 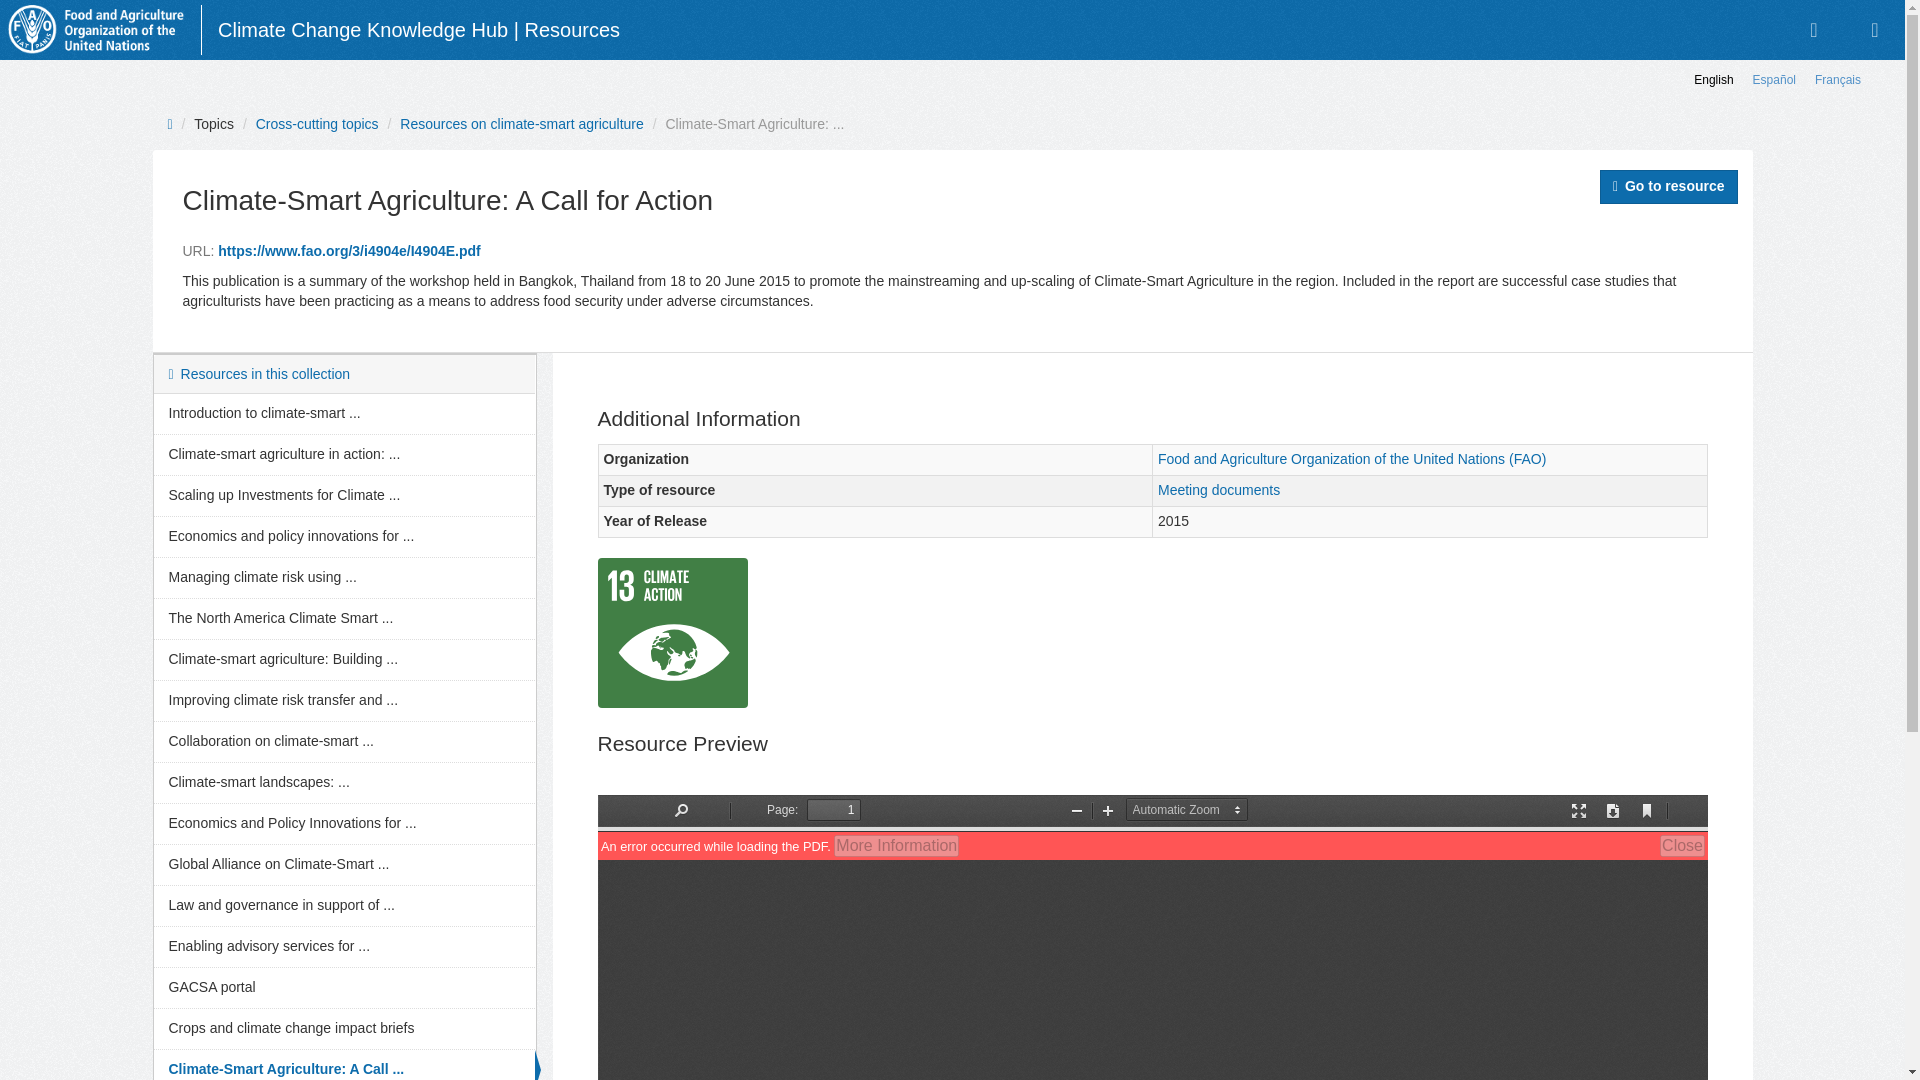 What do you see at coordinates (344, 1064) in the screenshot?
I see `Climate-Smart Agriculture: A Call ...` at bounding box center [344, 1064].